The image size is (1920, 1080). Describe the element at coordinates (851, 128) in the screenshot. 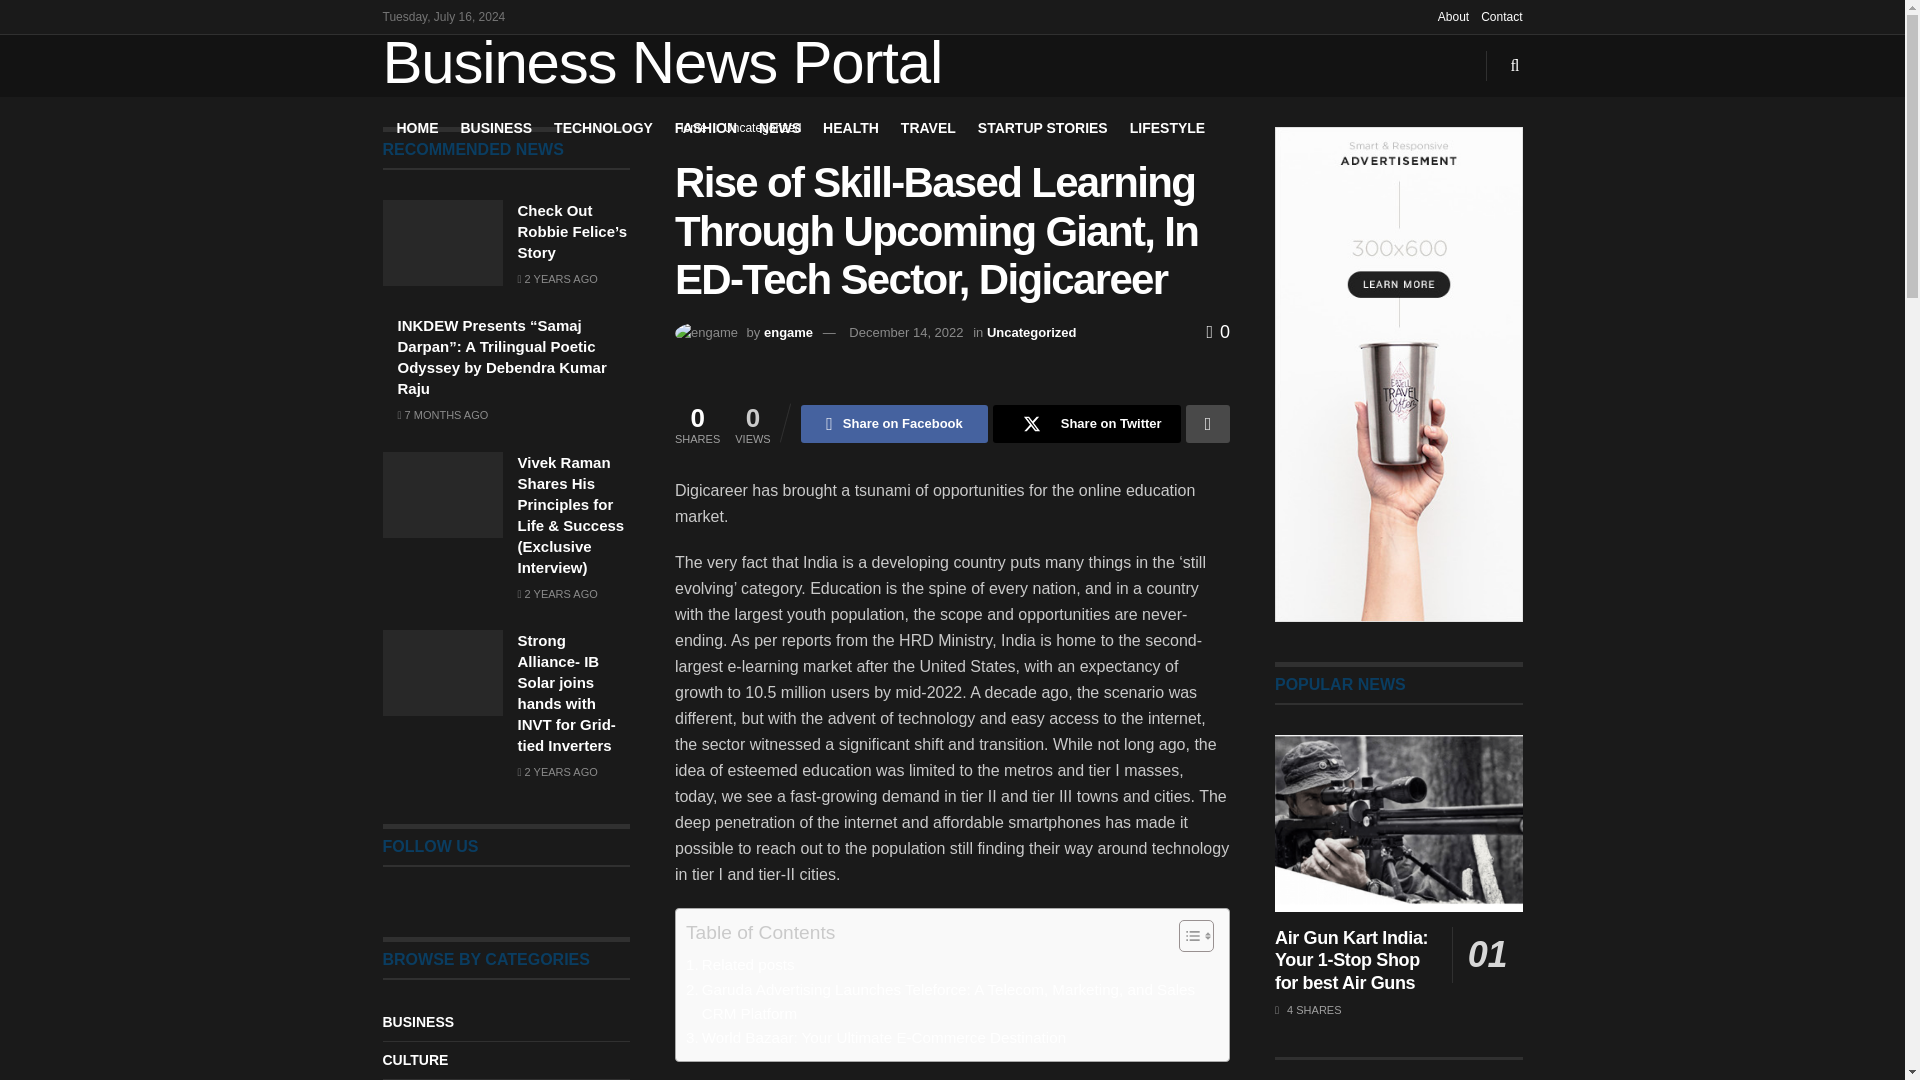

I see `HEALTH` at that location.